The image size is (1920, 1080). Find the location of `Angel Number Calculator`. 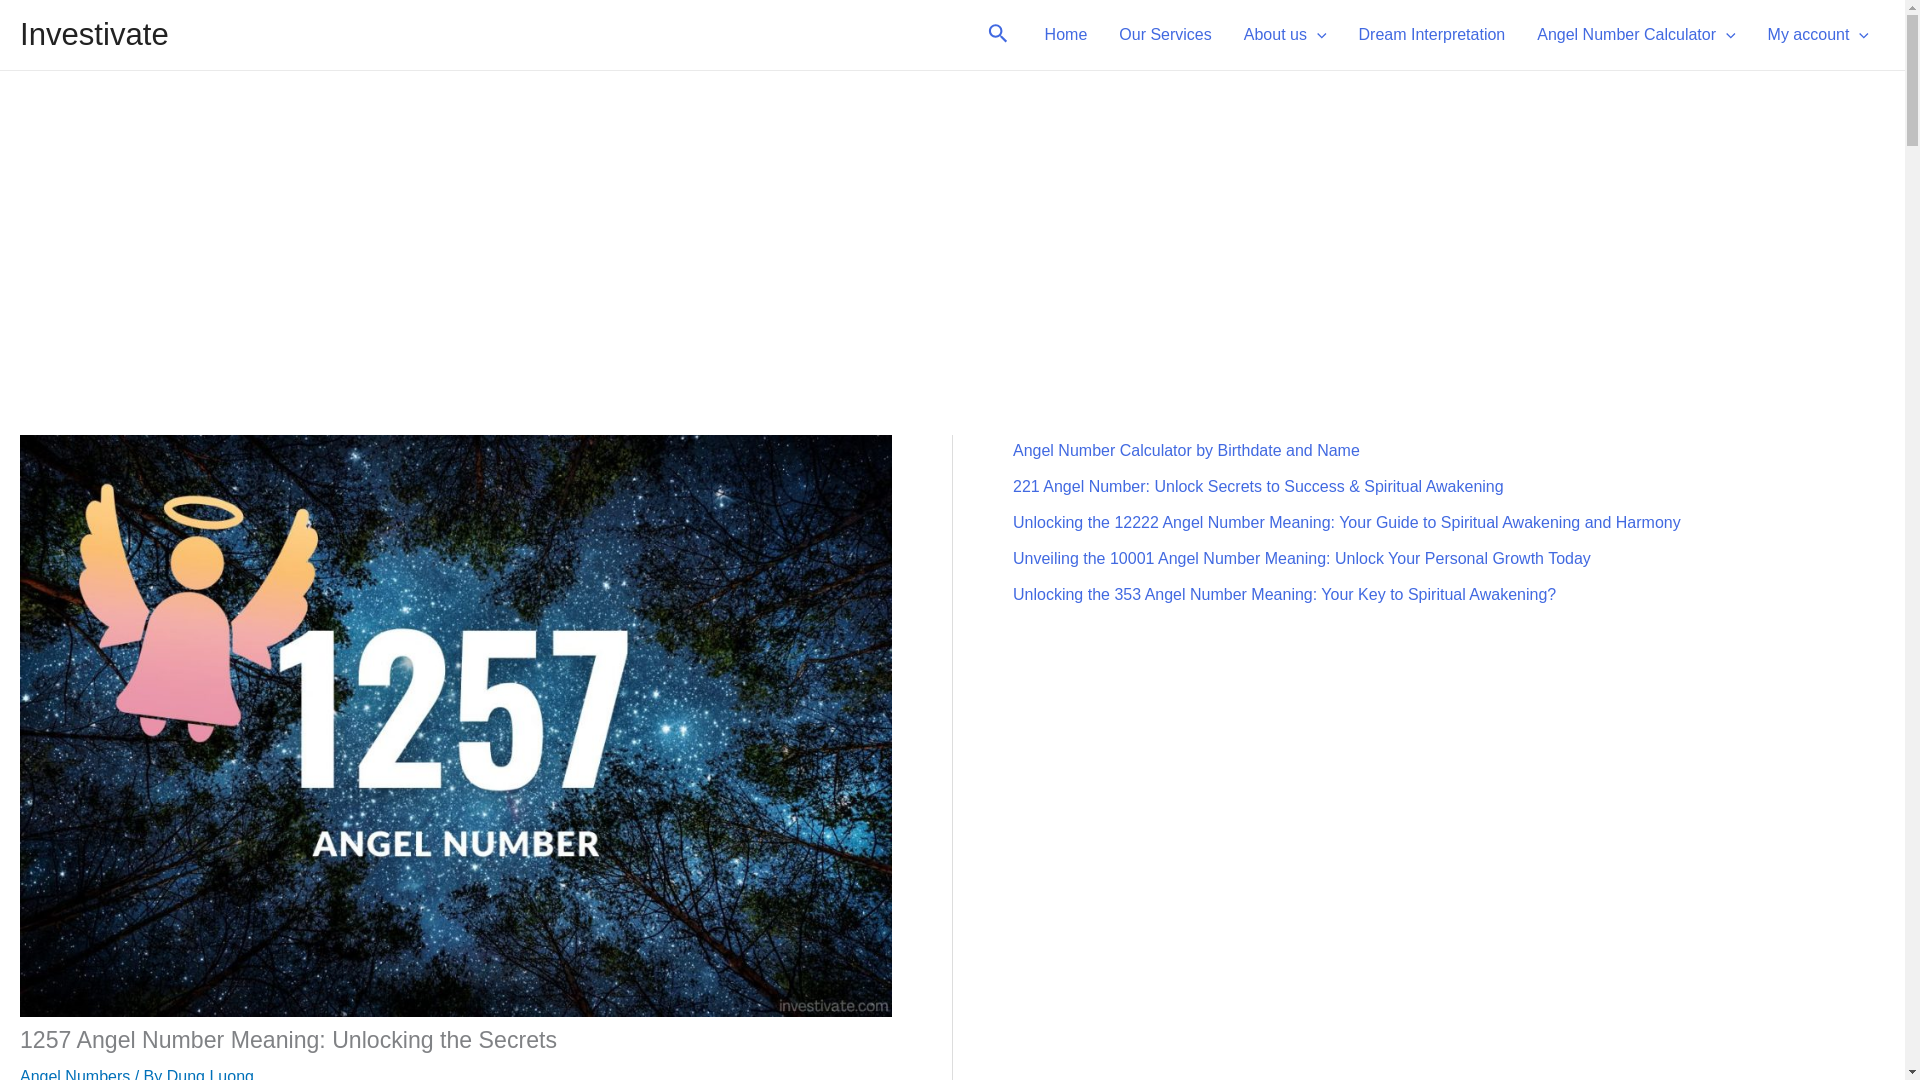

Angel Number Calculator is located at coordinates (1636, 34).